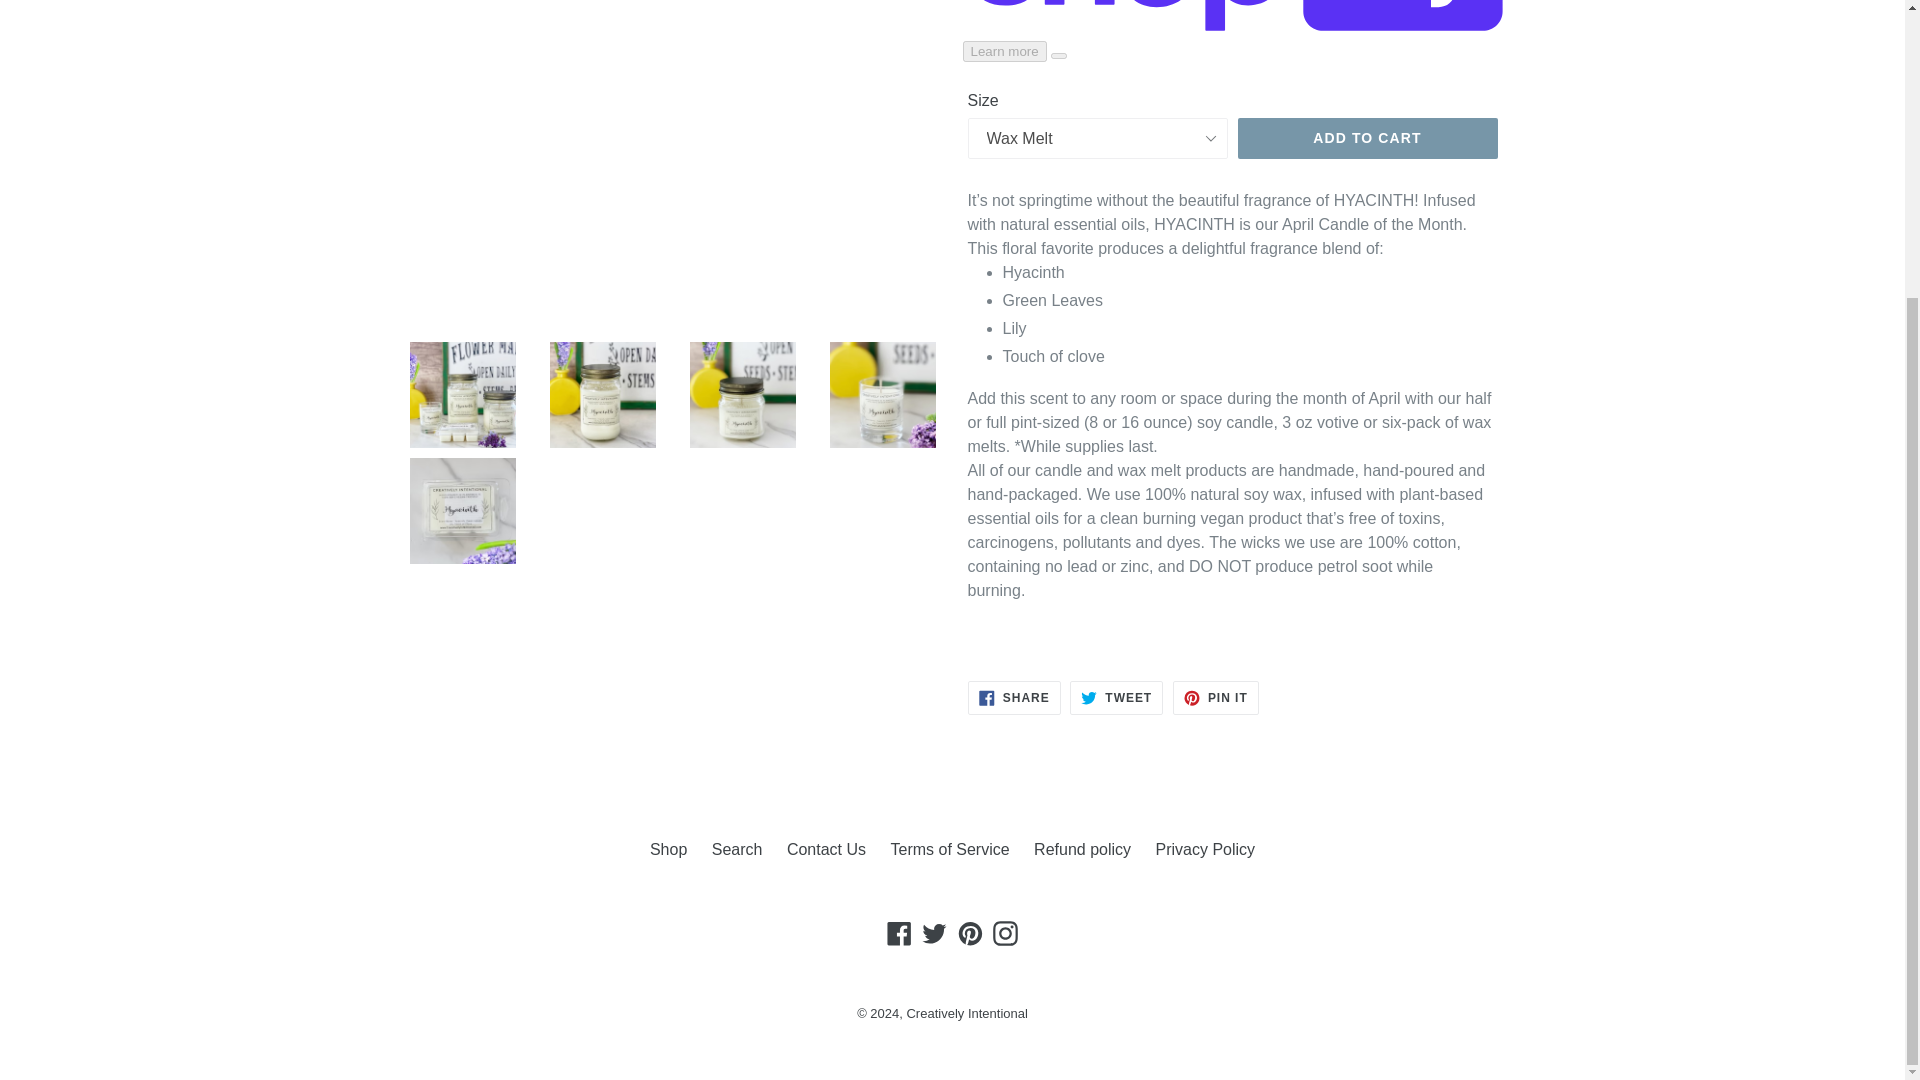 The height and width of the screenshot is (1080, 1920). I want to click on Pin on Pinterest, so click(1216, 698).